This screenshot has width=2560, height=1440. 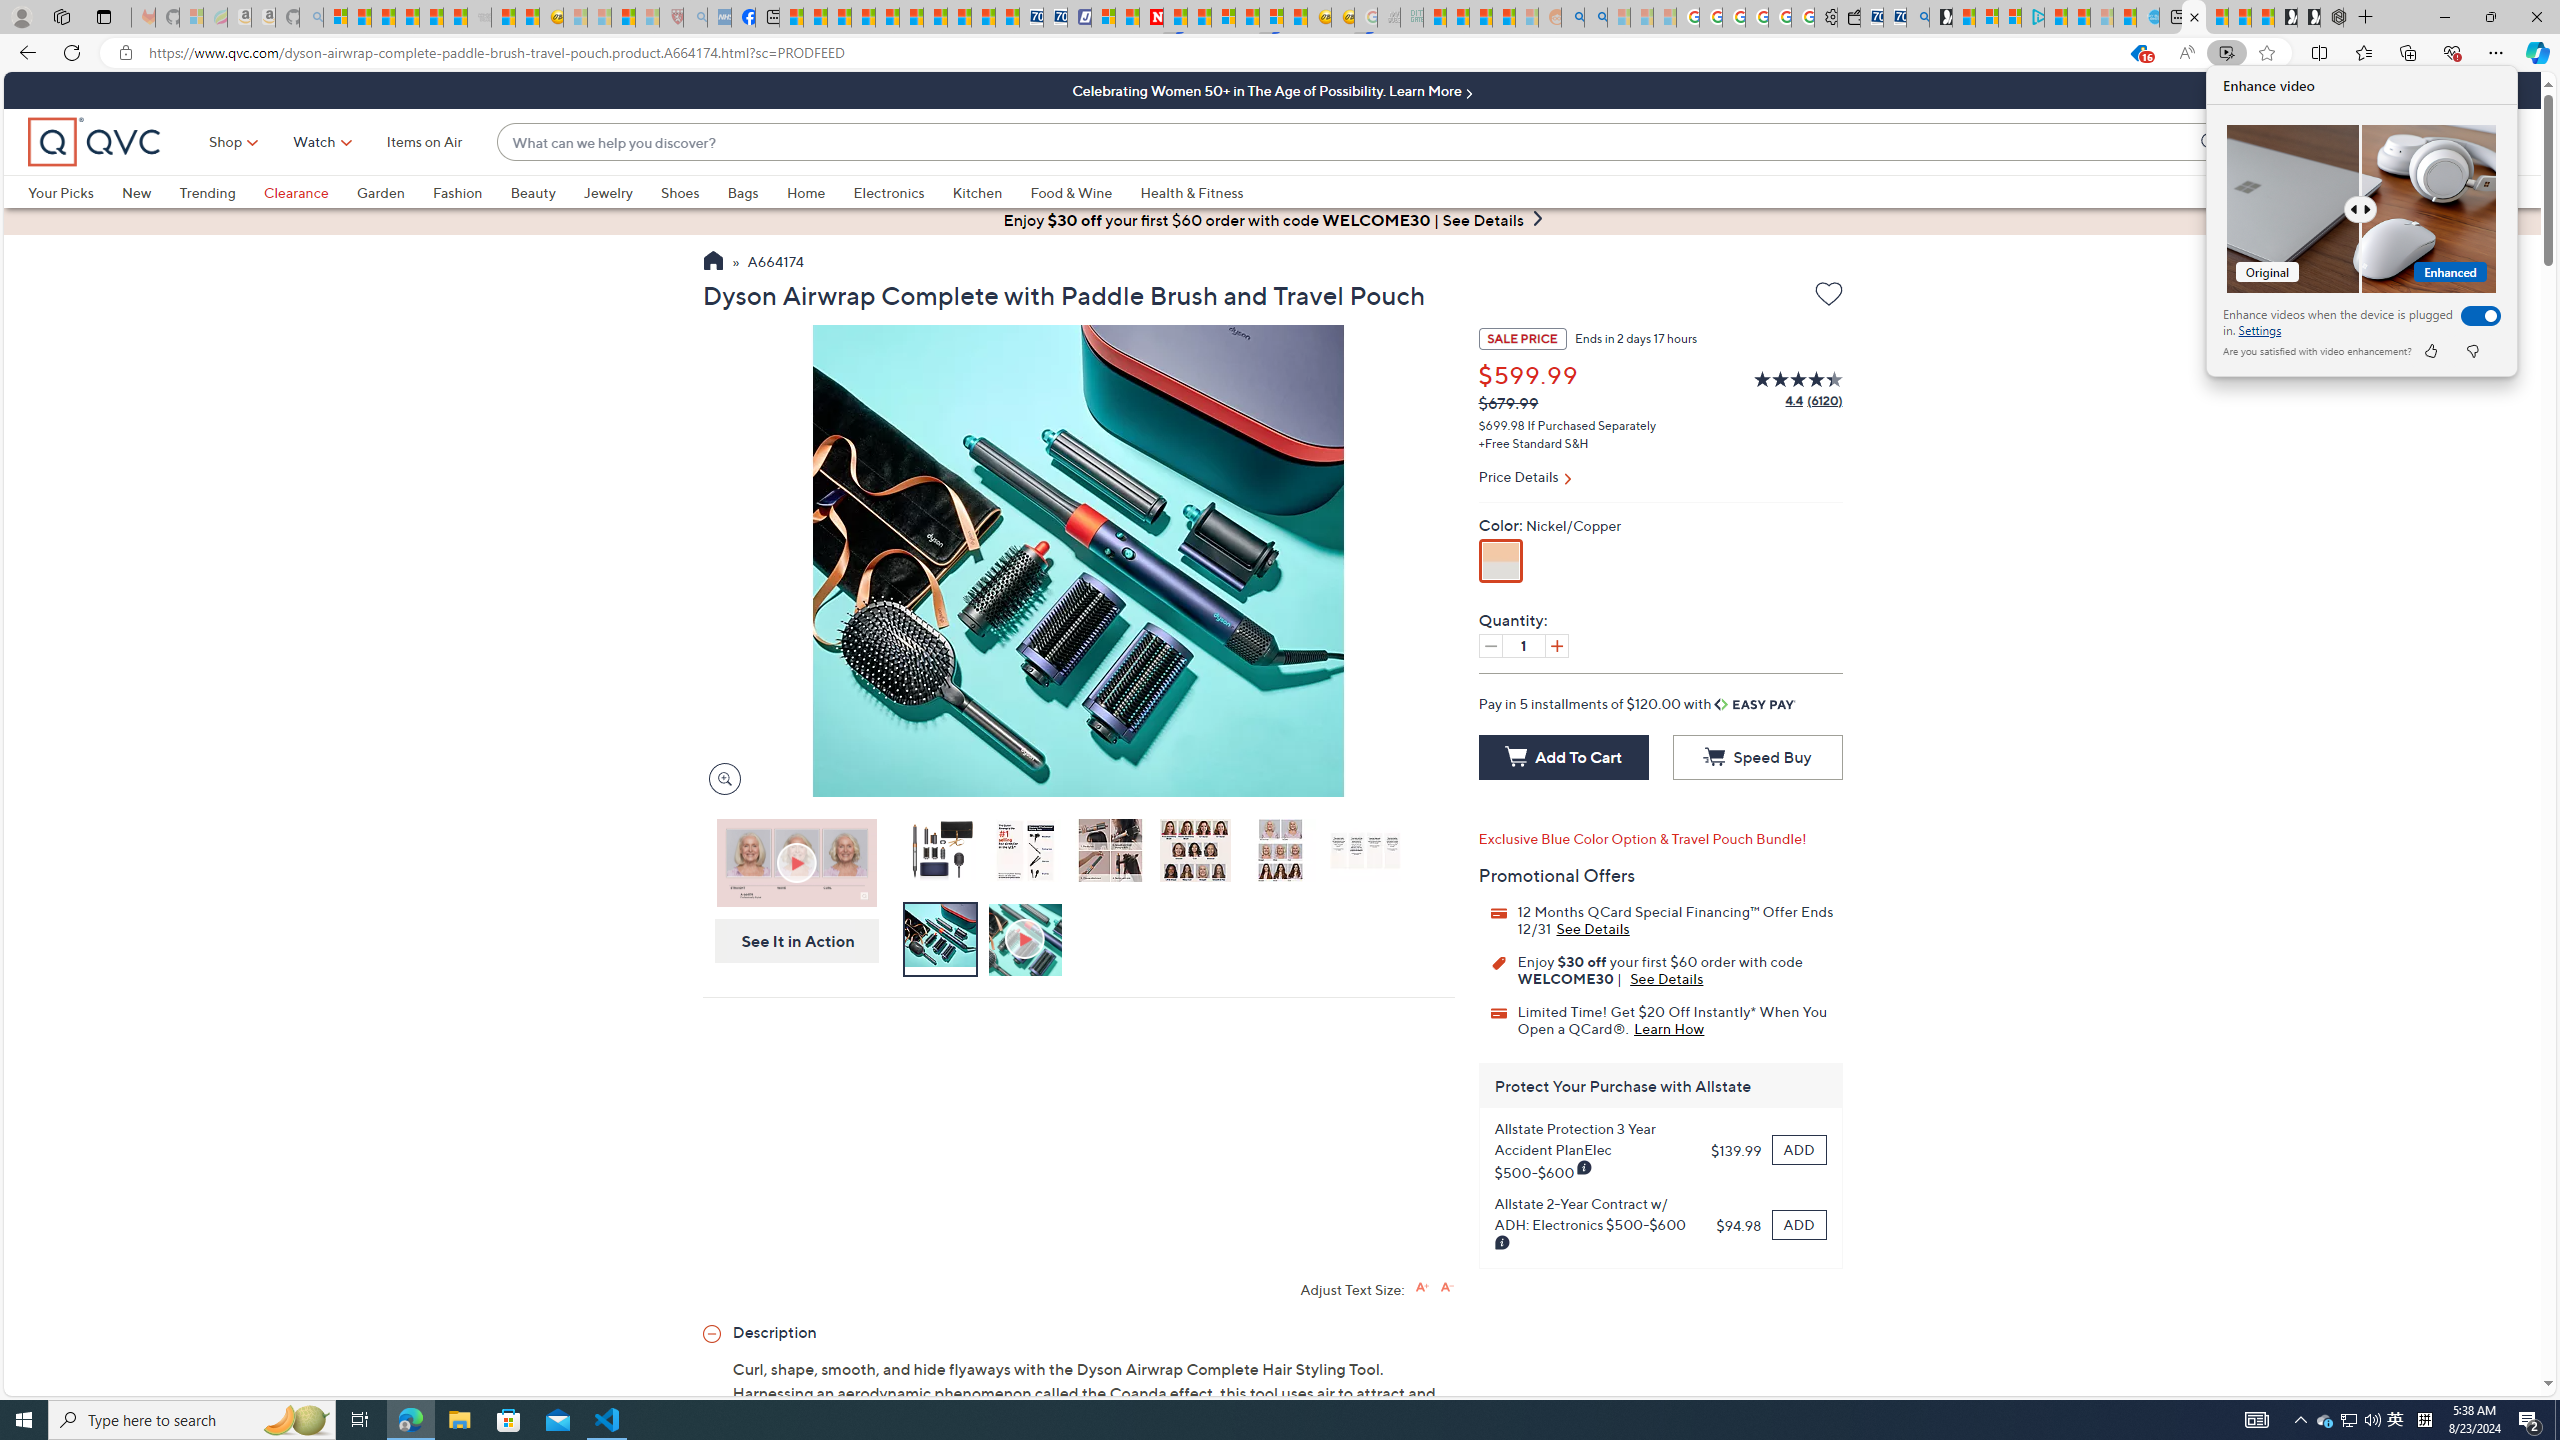 What do you see at coordinates (939, 854) in the screenshot?
I see `Beauty` at bounding box center [939, 854].